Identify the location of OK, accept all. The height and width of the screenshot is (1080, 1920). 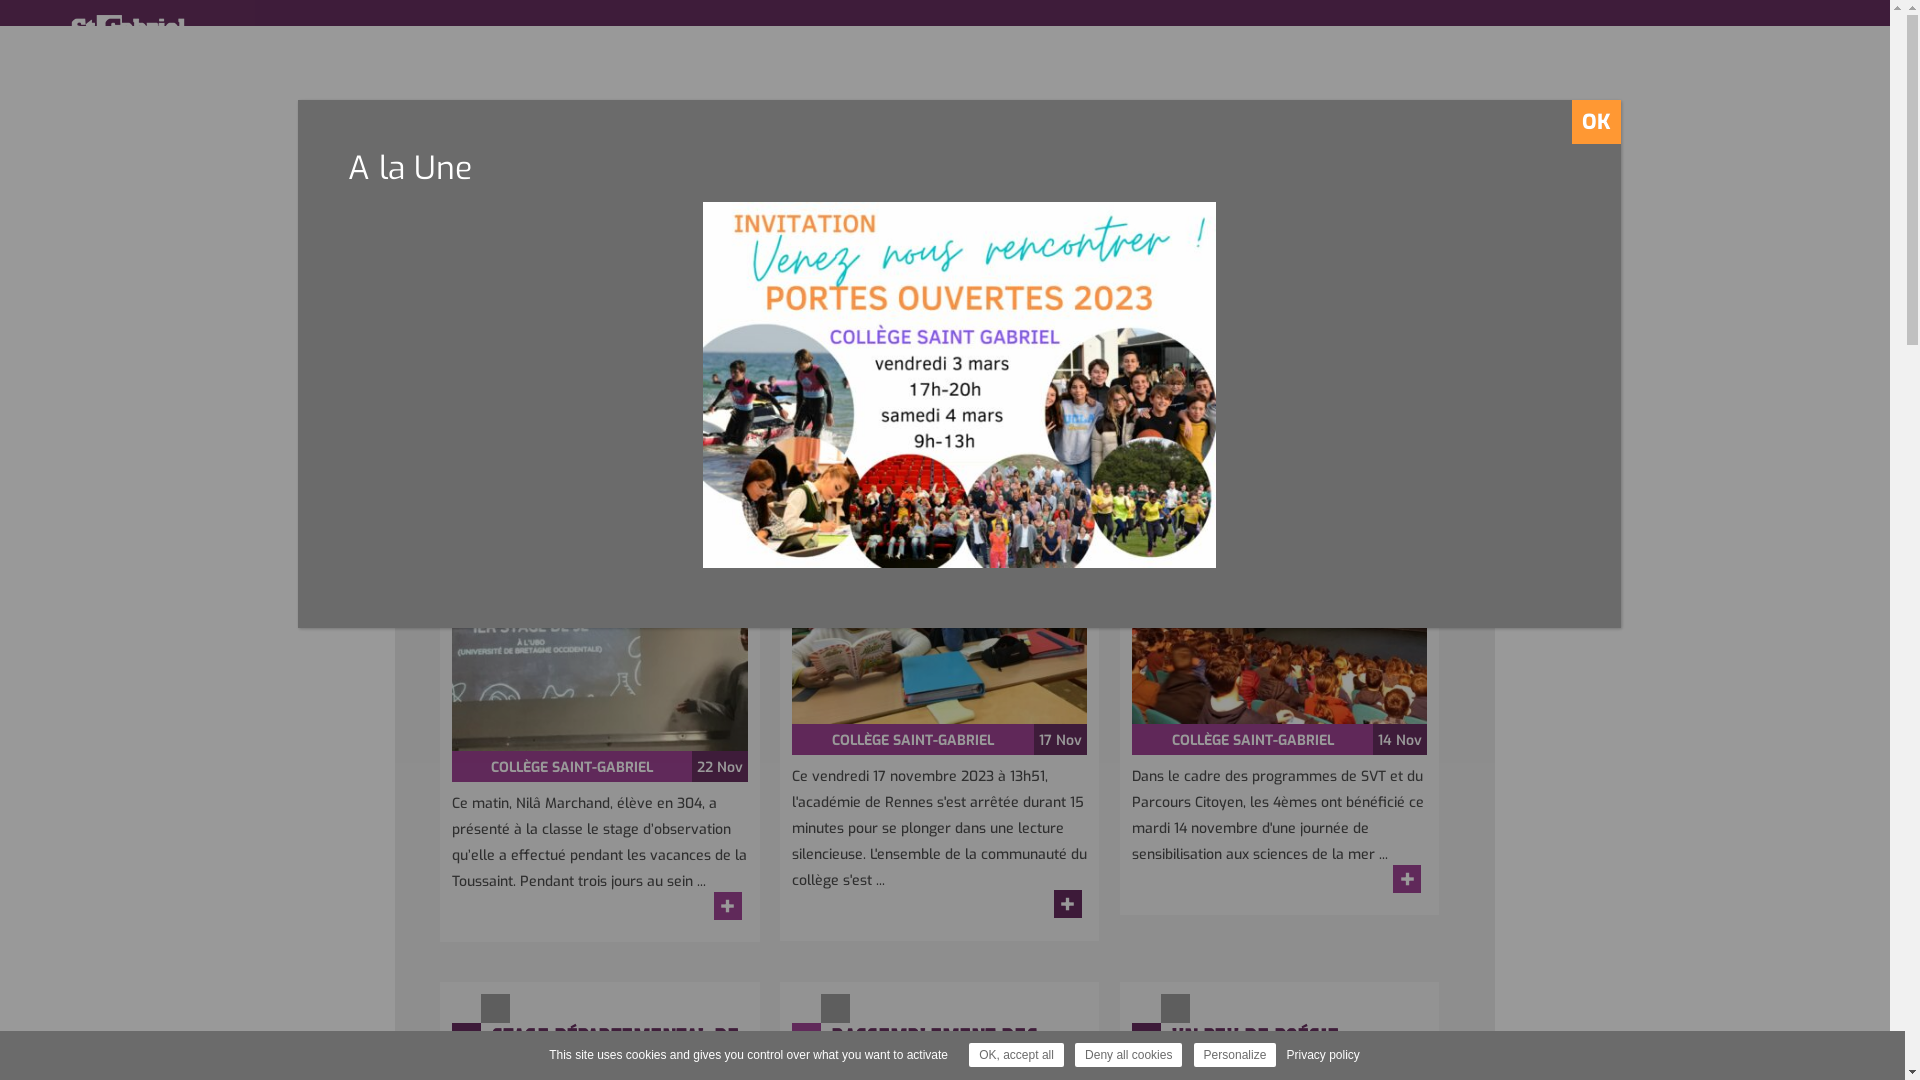
(1016, 1055).